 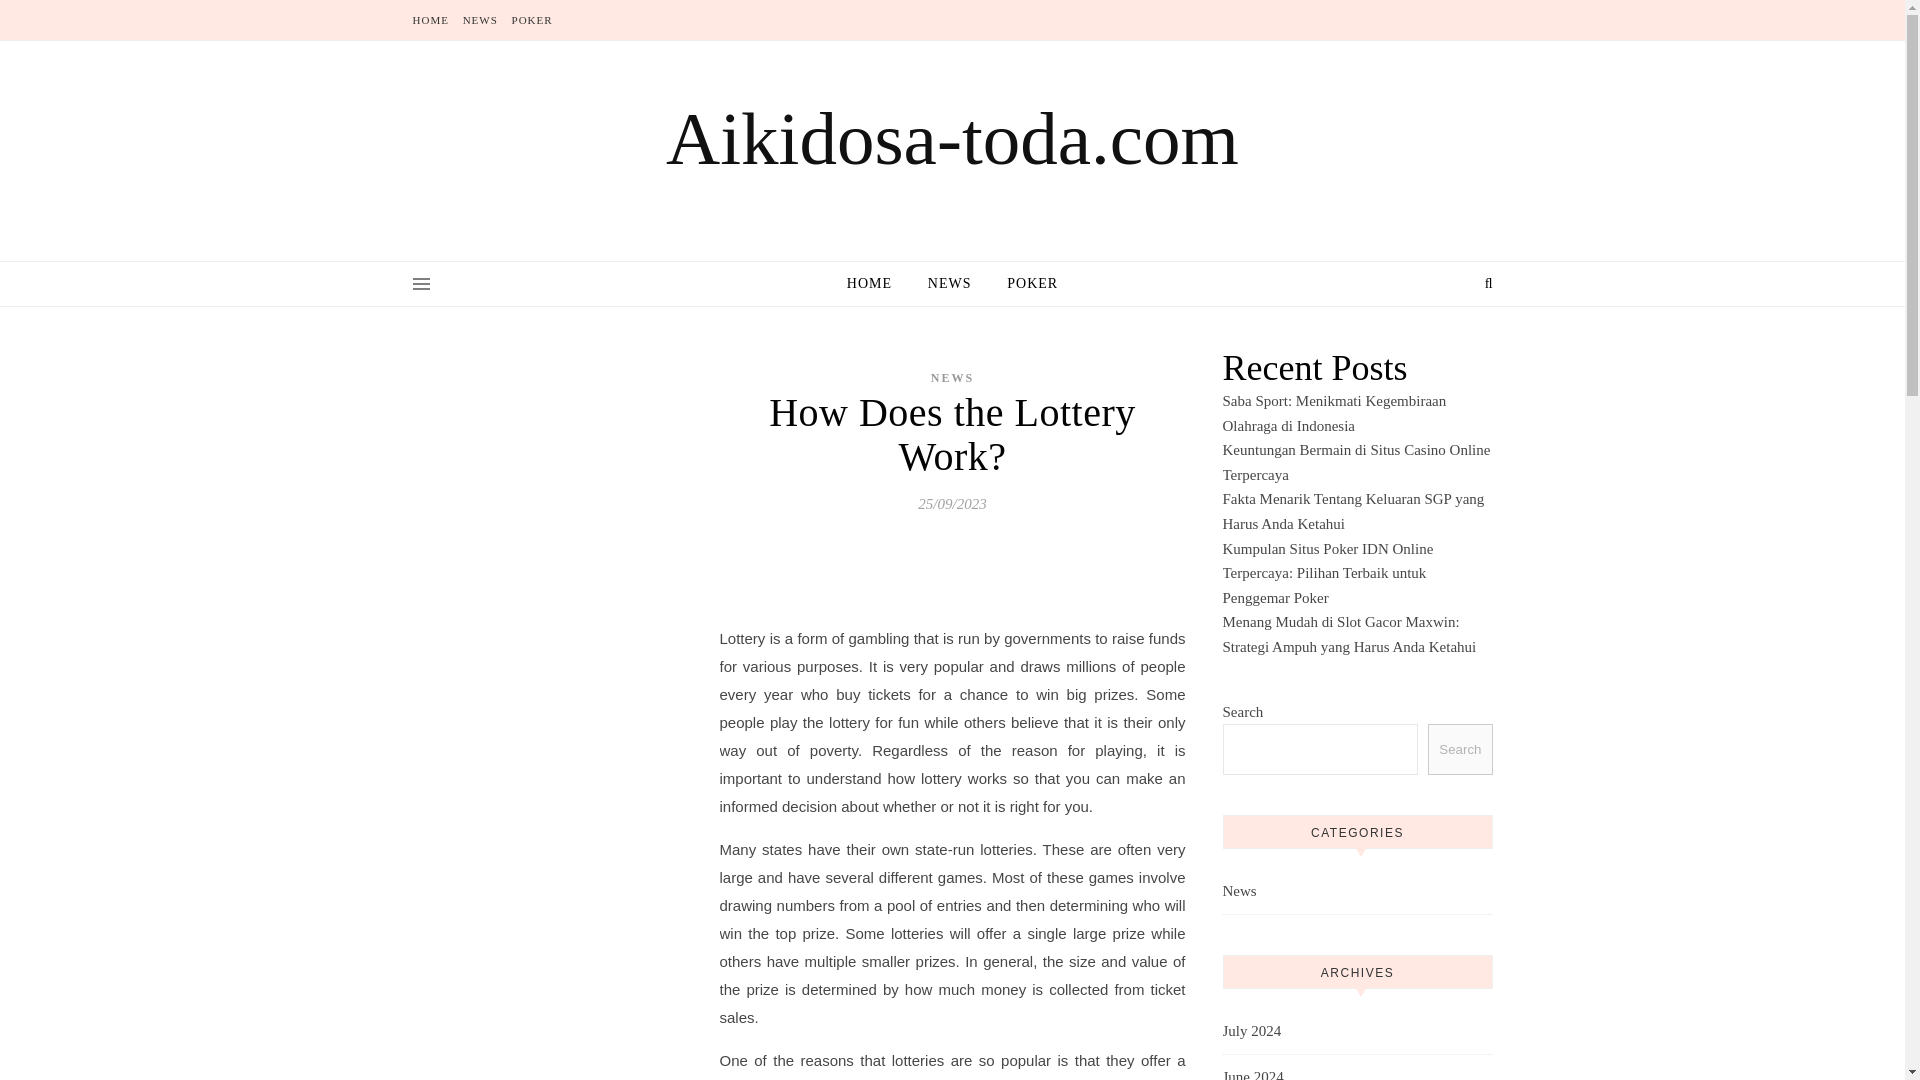 I want to click on NEWS, so click(x=952, y=378).